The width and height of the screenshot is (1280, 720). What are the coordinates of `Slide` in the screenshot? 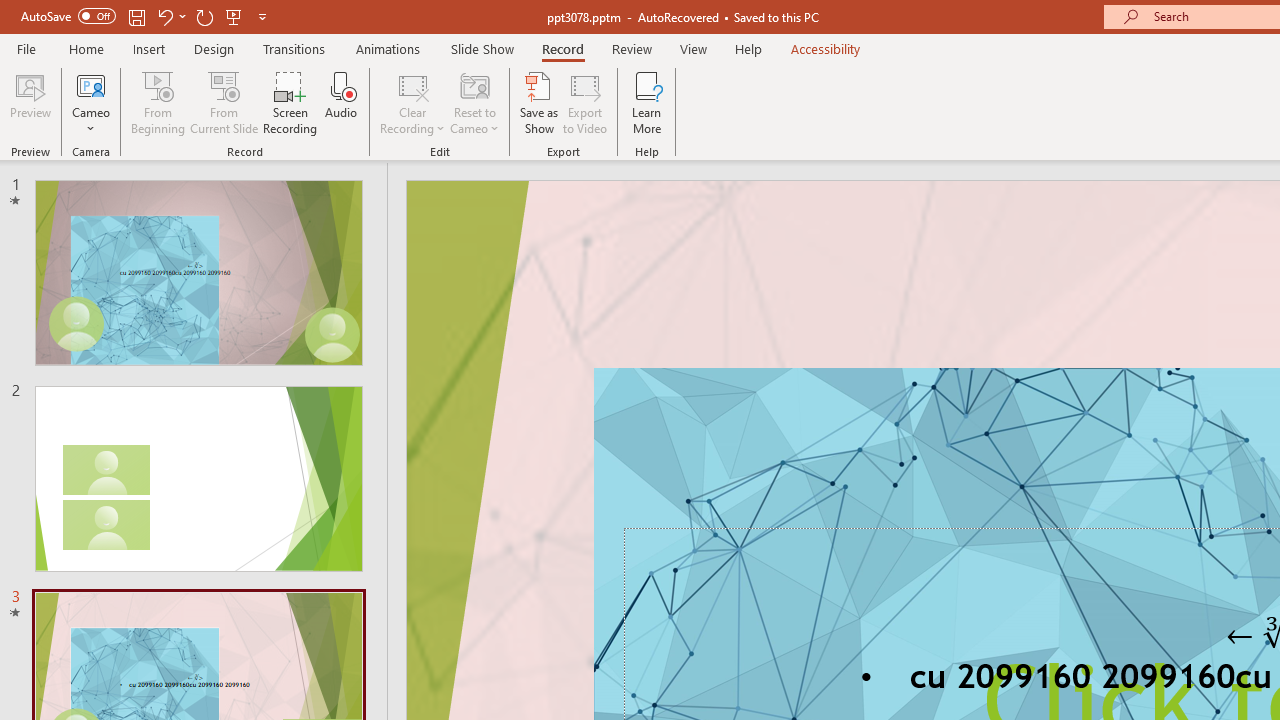 It's located at (198, 478).